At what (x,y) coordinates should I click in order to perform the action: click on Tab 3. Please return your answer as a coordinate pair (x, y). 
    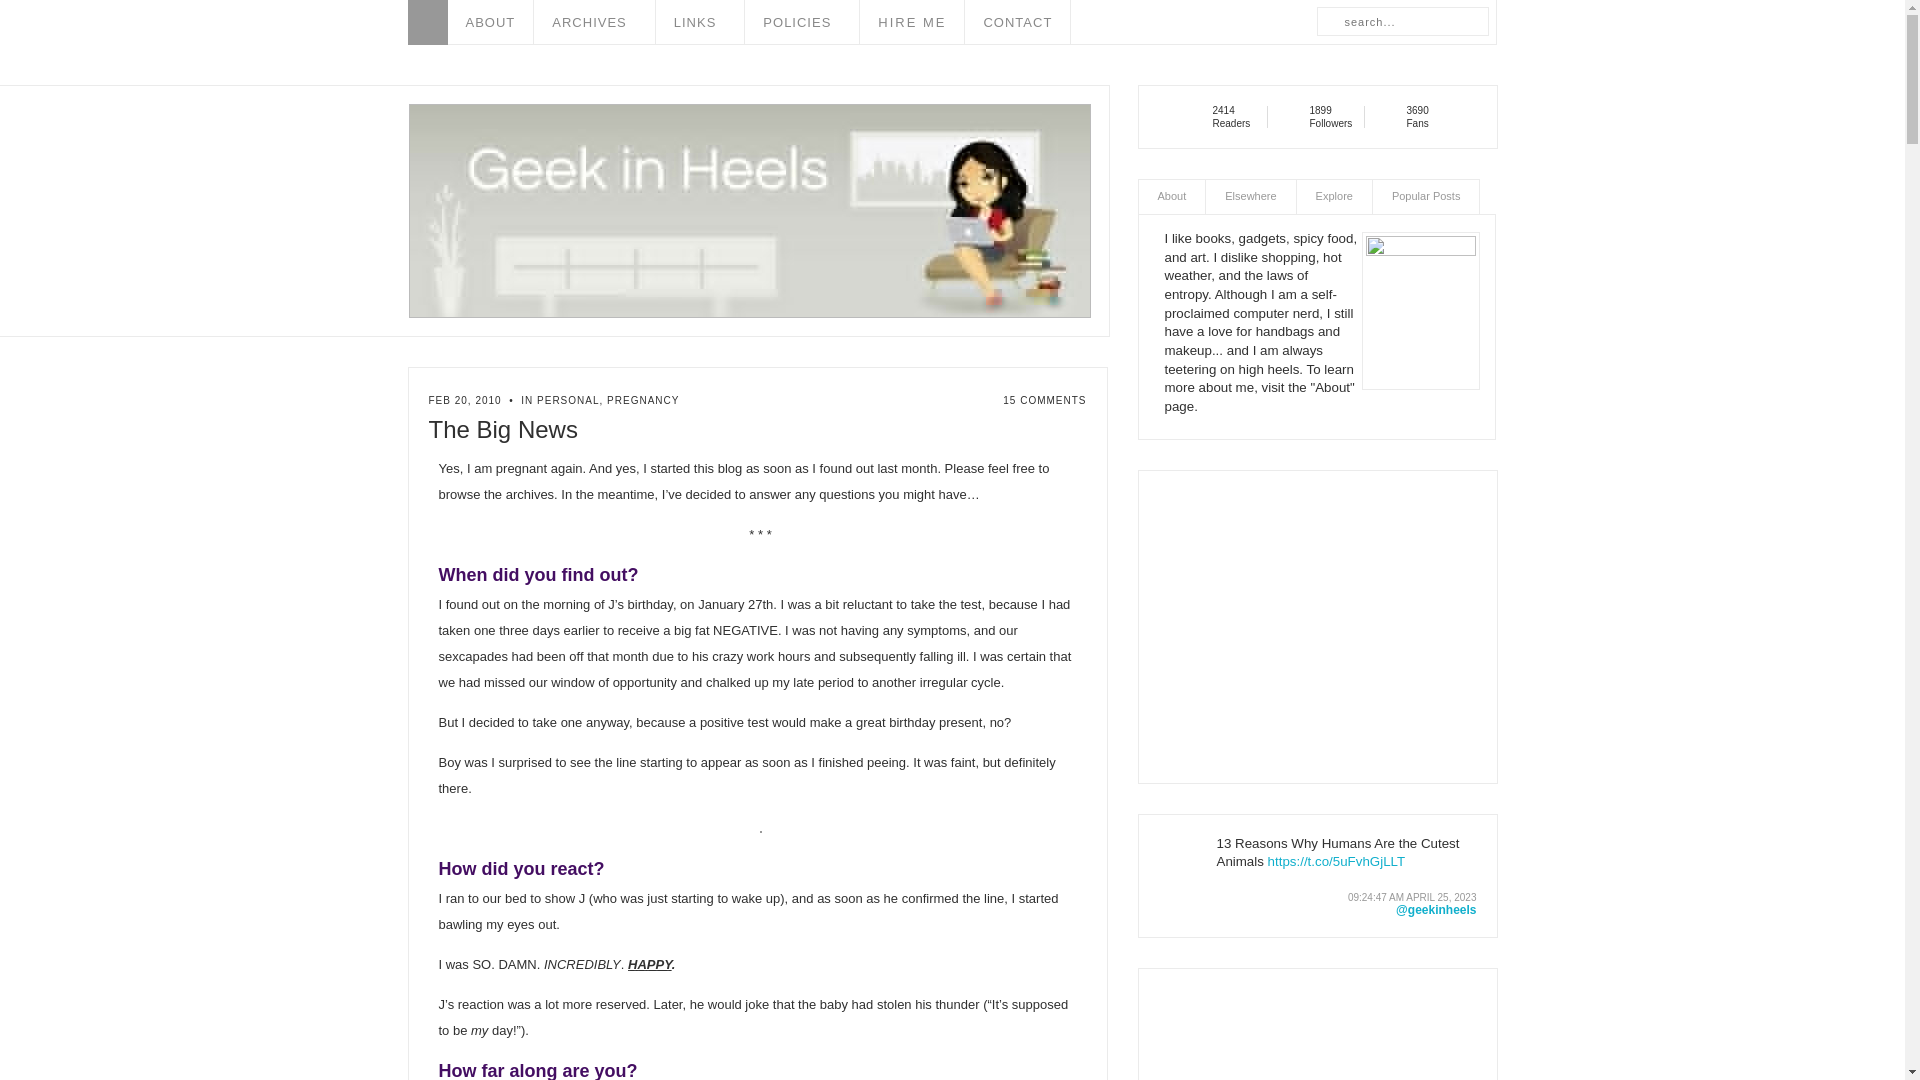
    Looking at the image, I should click on (1334, 196).